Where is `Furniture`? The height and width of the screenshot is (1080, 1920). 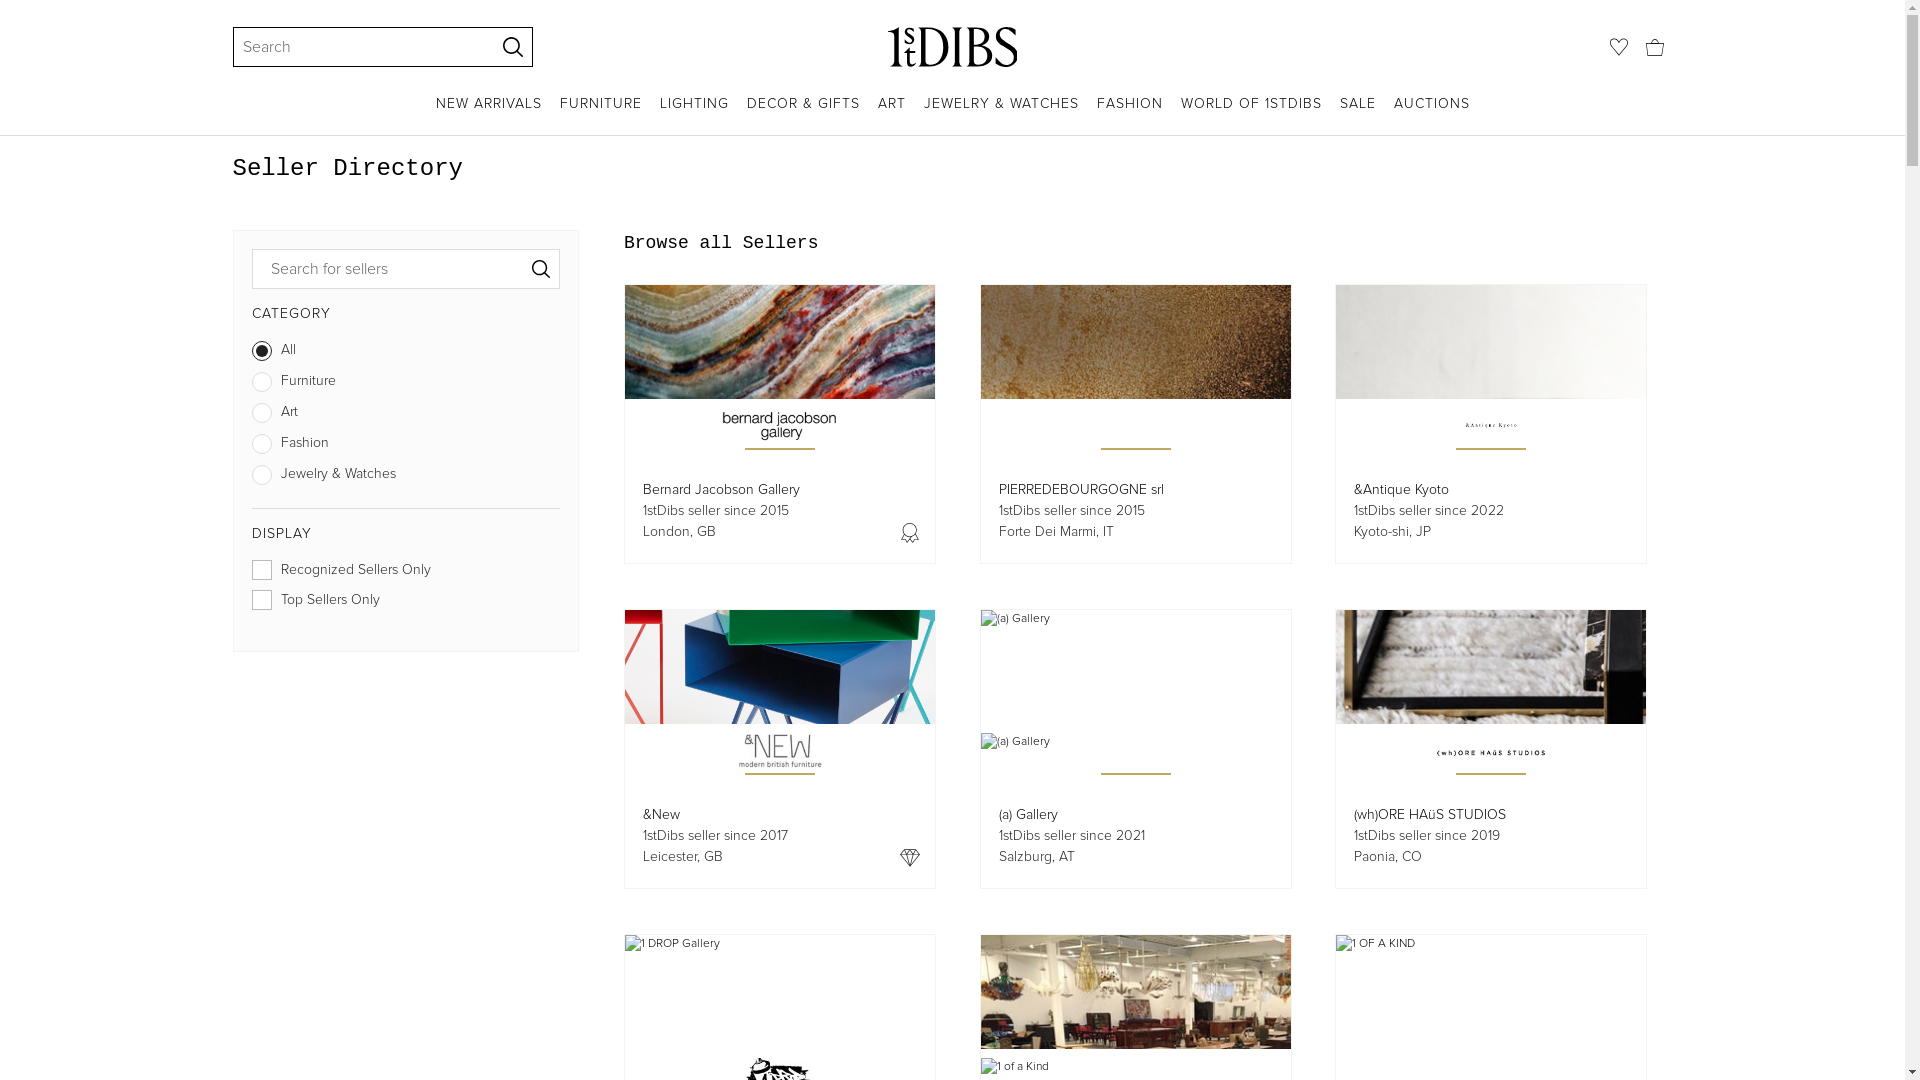 Furniture is located at coordinates (406, 386).